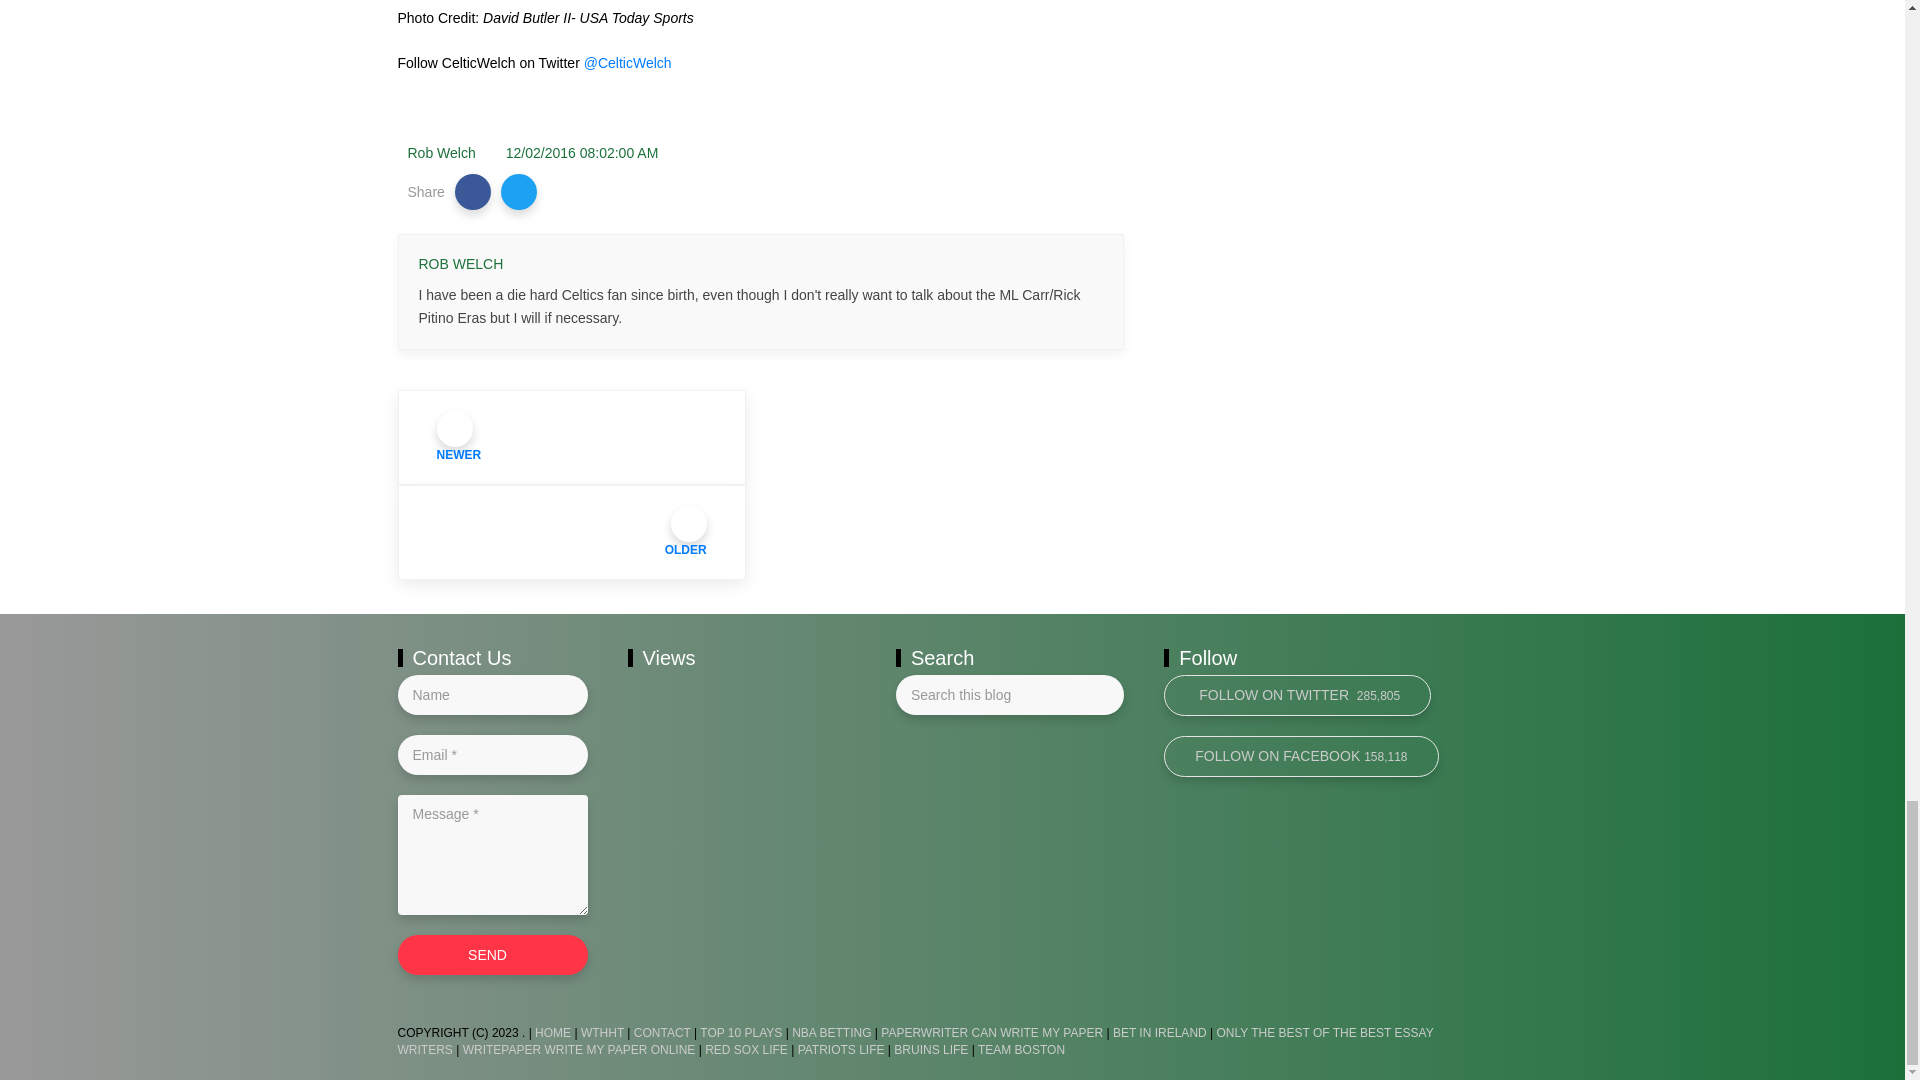 The width and height of the screenshot is (1920, 1080). I want to click on Share to Facebook, so click(473, 191).